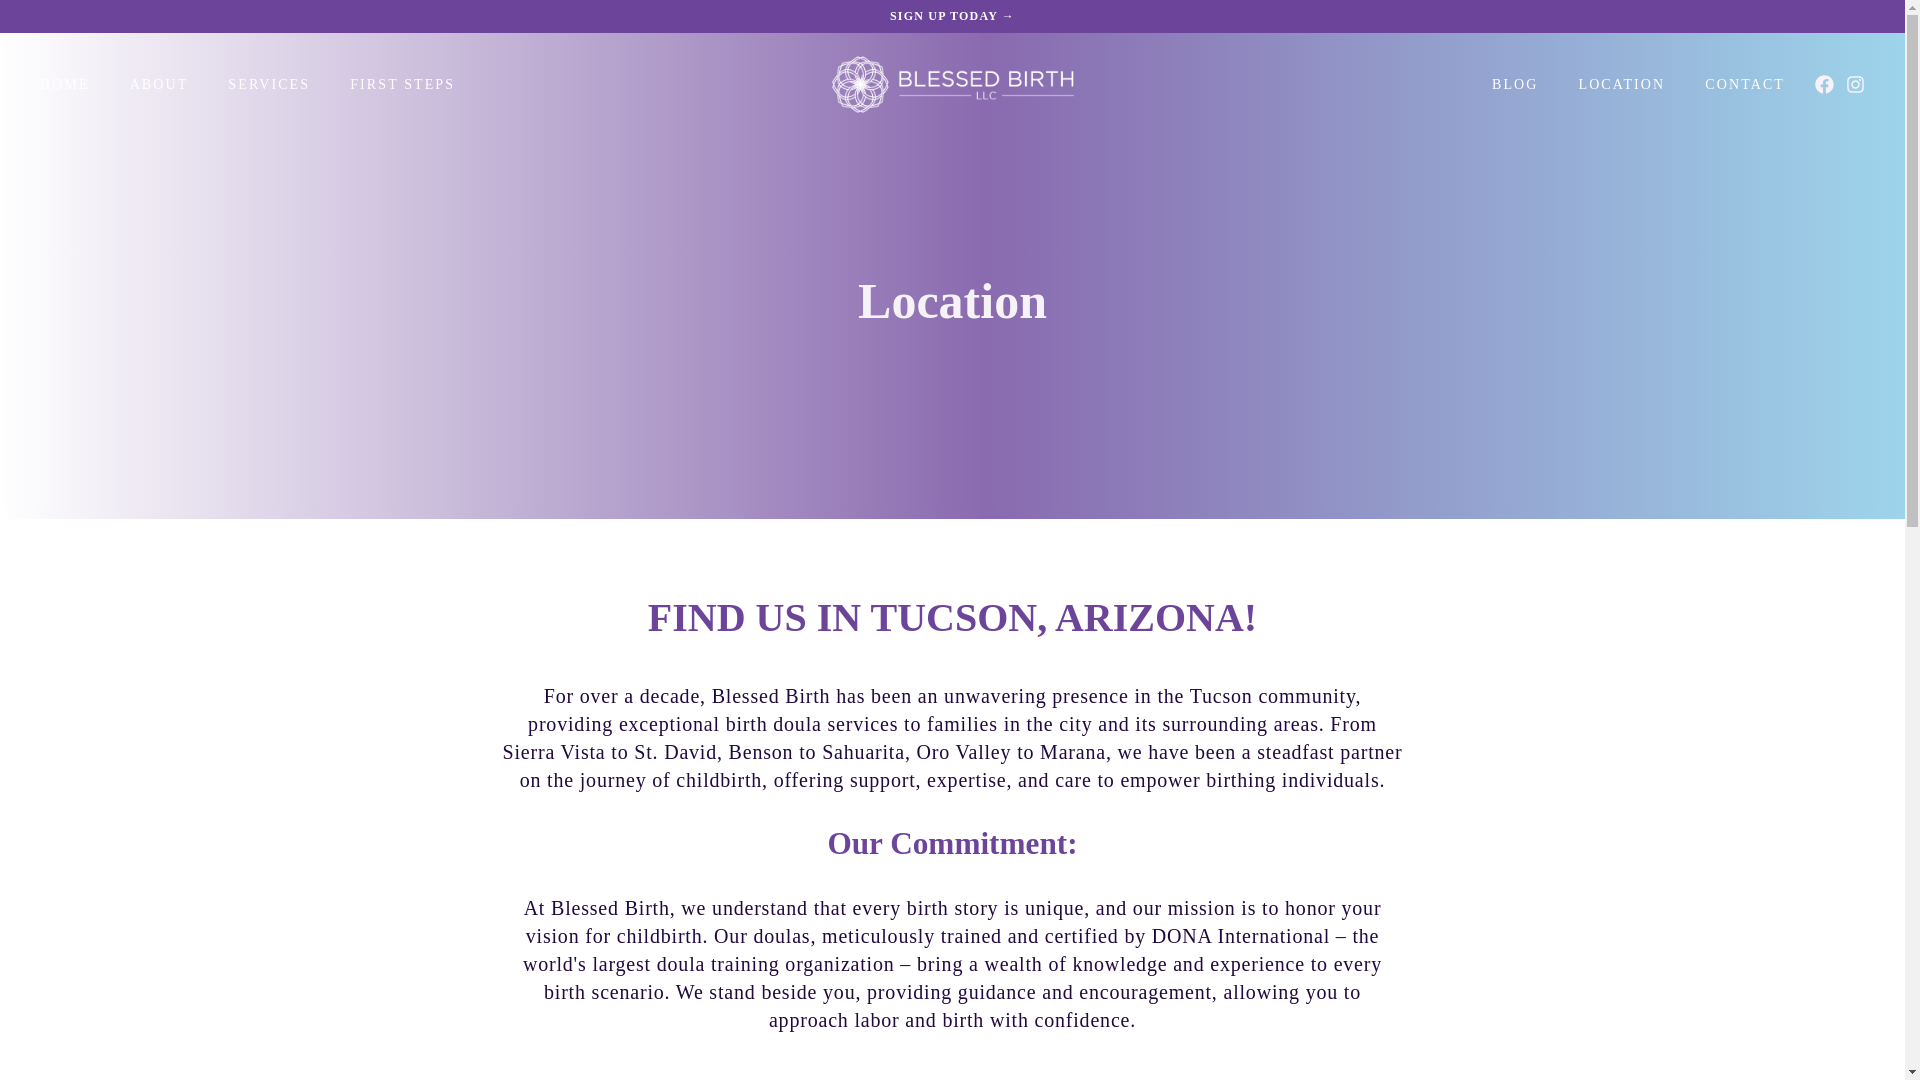 Image resolution: width=1920 pixels, height=1080 pixels. Describe the element at coordinates (64, 85) in the screenshot. I see `HOME` at that location.